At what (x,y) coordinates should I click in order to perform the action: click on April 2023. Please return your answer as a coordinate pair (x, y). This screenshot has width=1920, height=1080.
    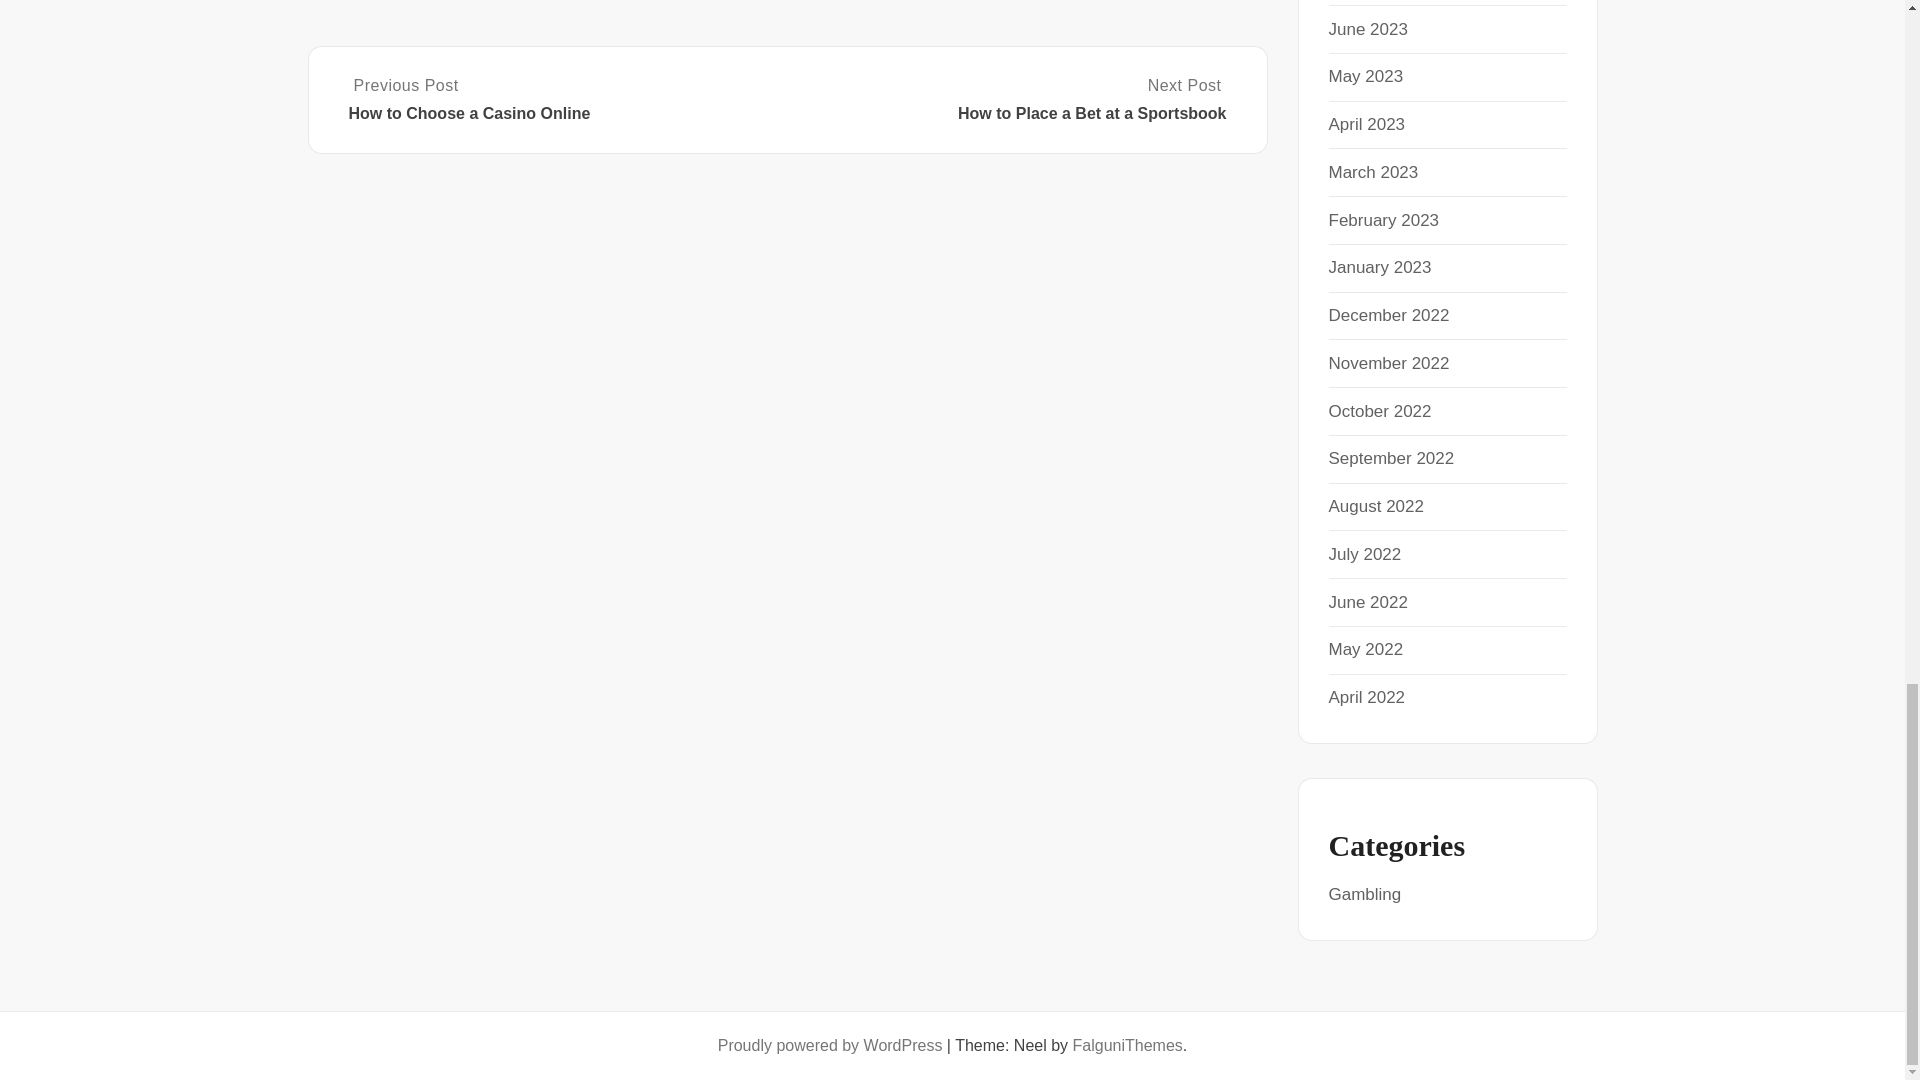
    Looking at the image, I should click on (1366, 124).